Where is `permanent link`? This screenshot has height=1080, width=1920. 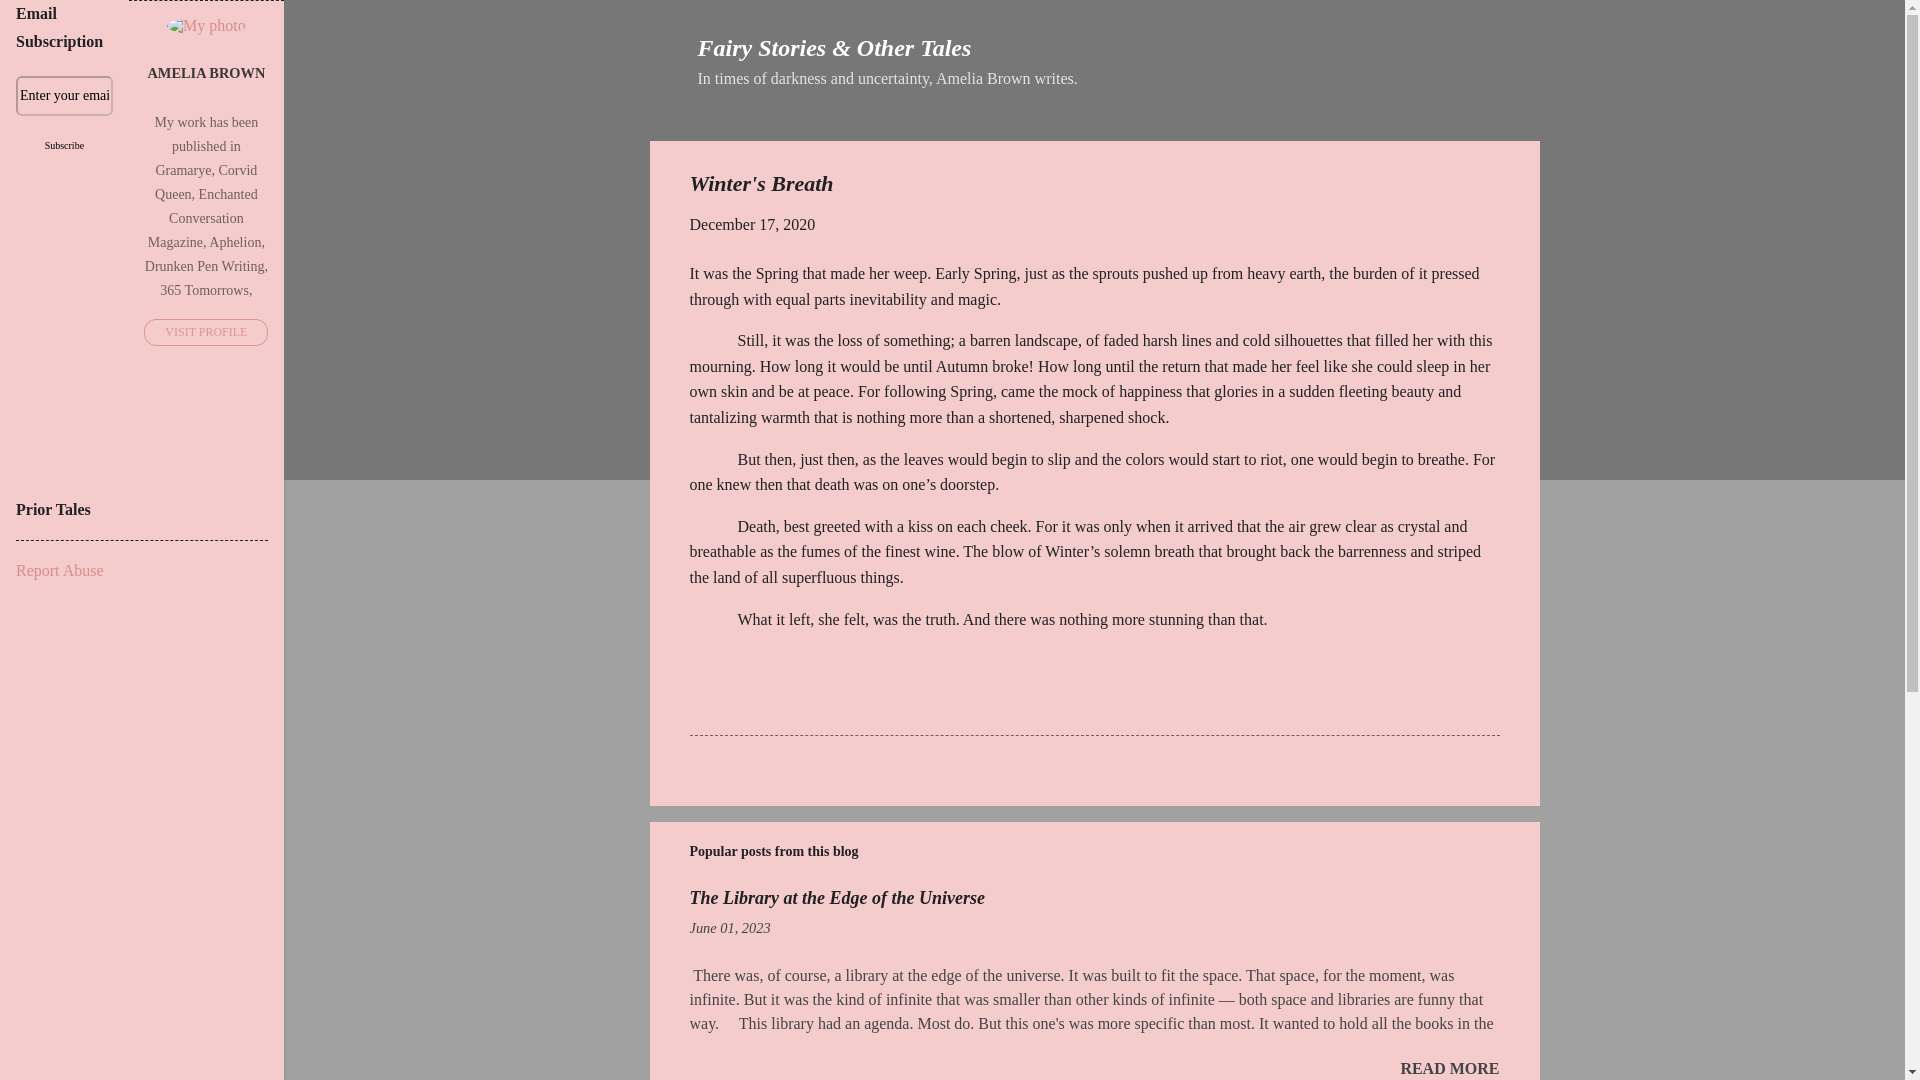
permanent link is located at coordinates (752, 224).